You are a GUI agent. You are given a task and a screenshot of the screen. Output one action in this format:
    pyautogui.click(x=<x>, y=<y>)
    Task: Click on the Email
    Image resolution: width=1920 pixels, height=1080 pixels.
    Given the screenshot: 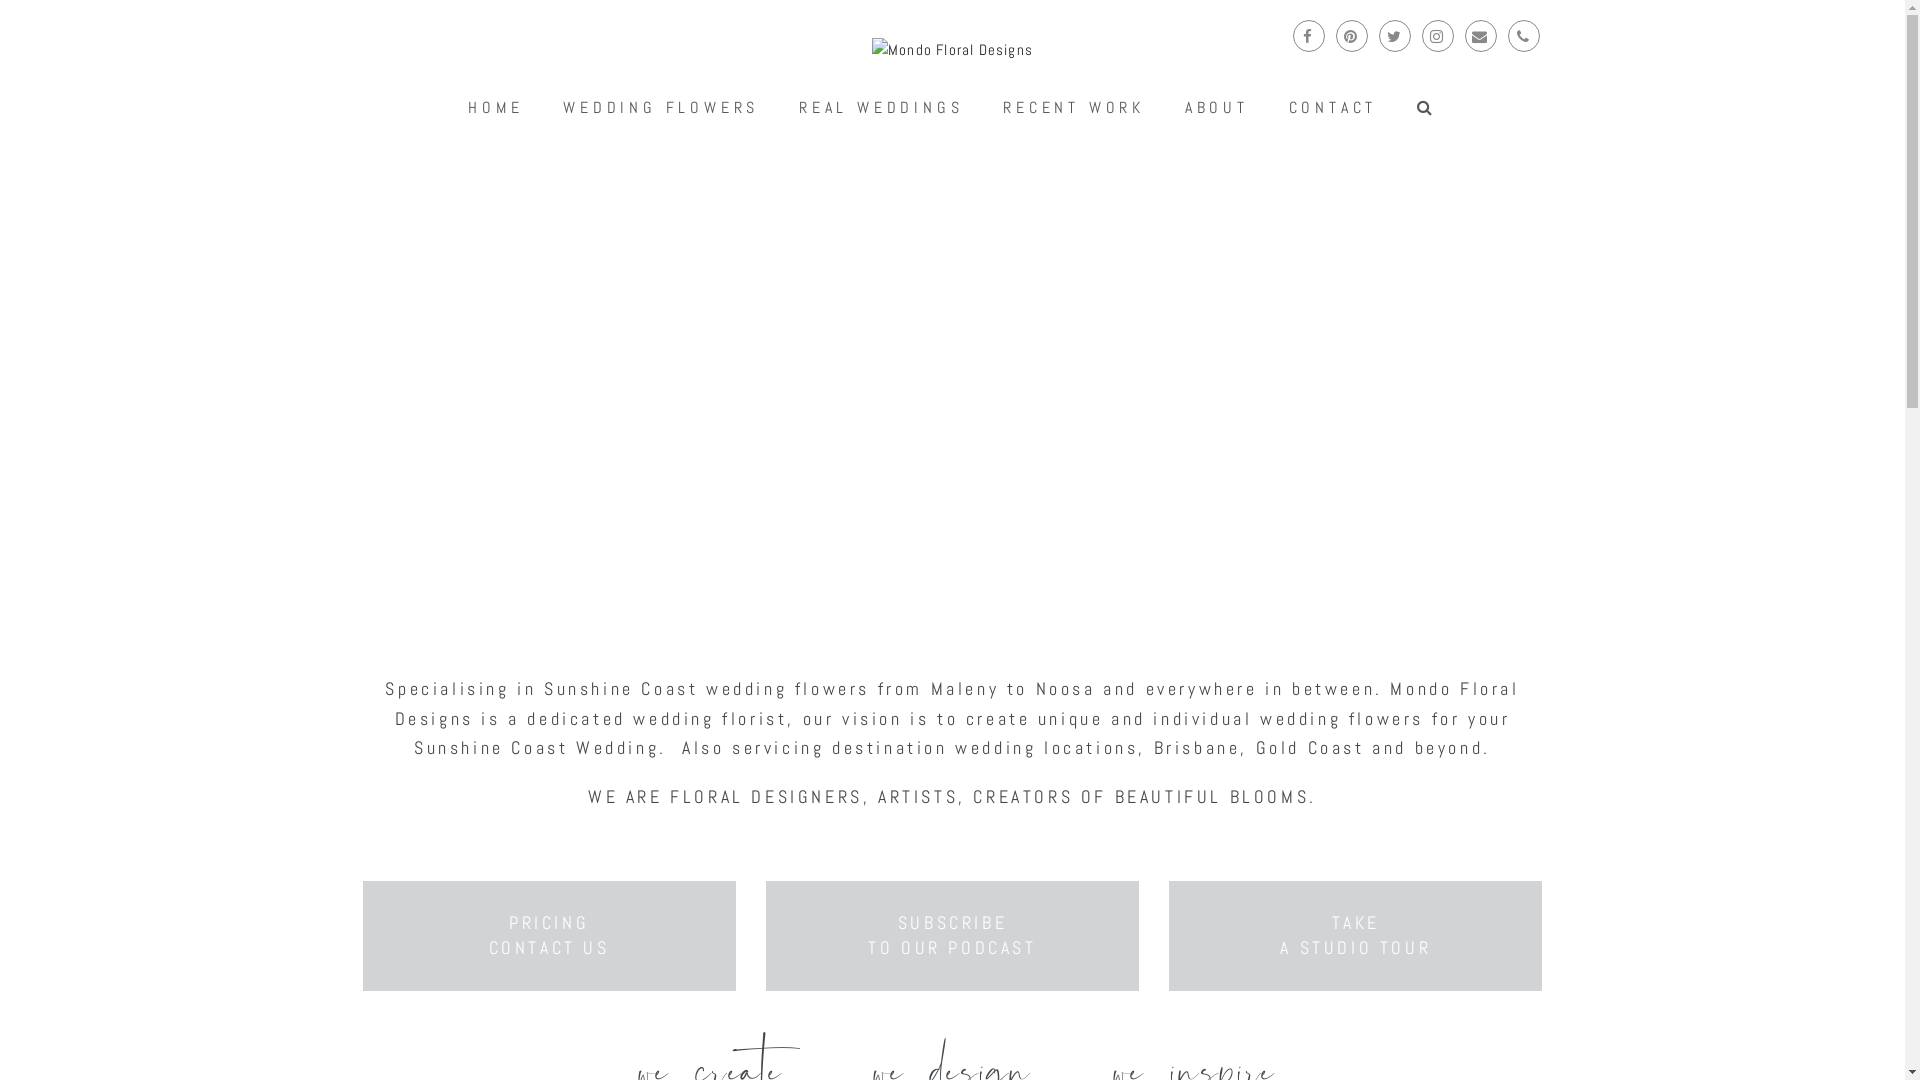 What is the action you would take?
    pyautogui.click(x=1480, y=36)
    